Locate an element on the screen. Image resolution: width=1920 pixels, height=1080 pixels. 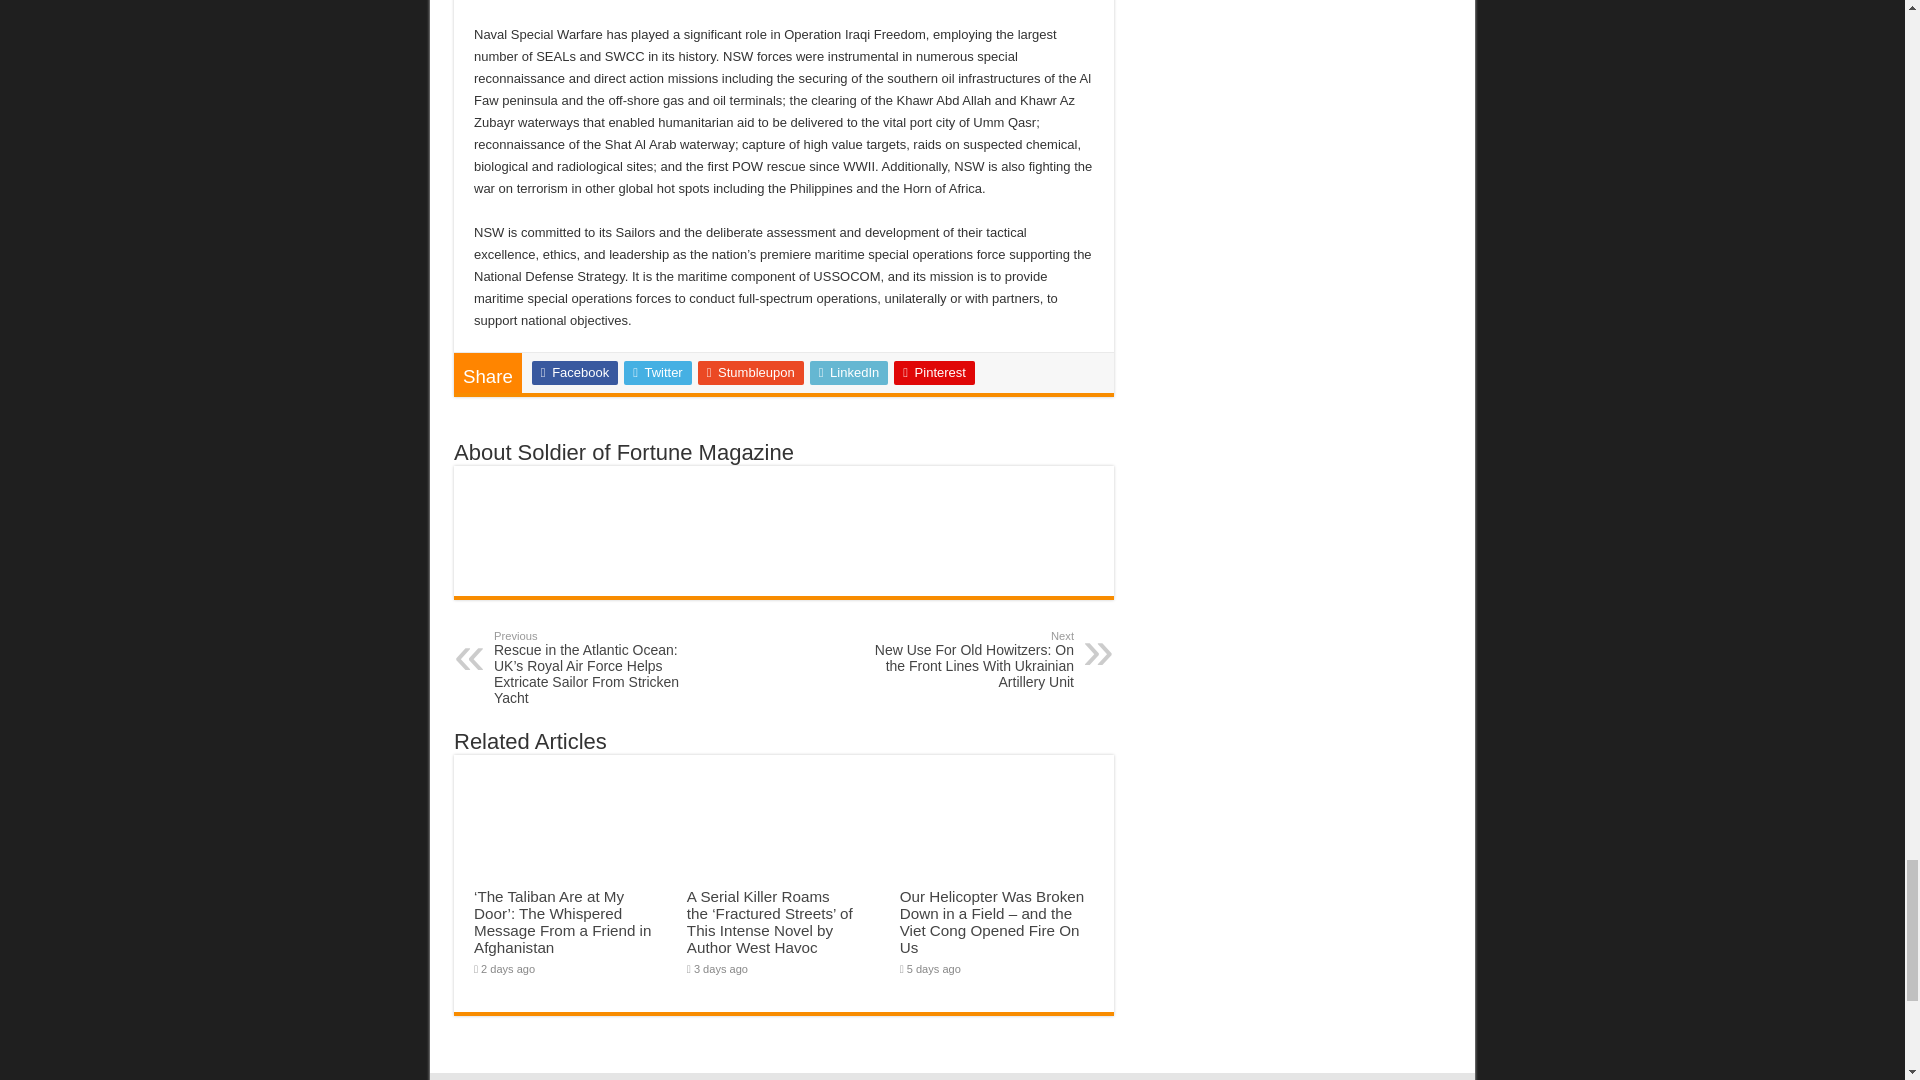
Stumbleupon is located at coordinates (751, 372).